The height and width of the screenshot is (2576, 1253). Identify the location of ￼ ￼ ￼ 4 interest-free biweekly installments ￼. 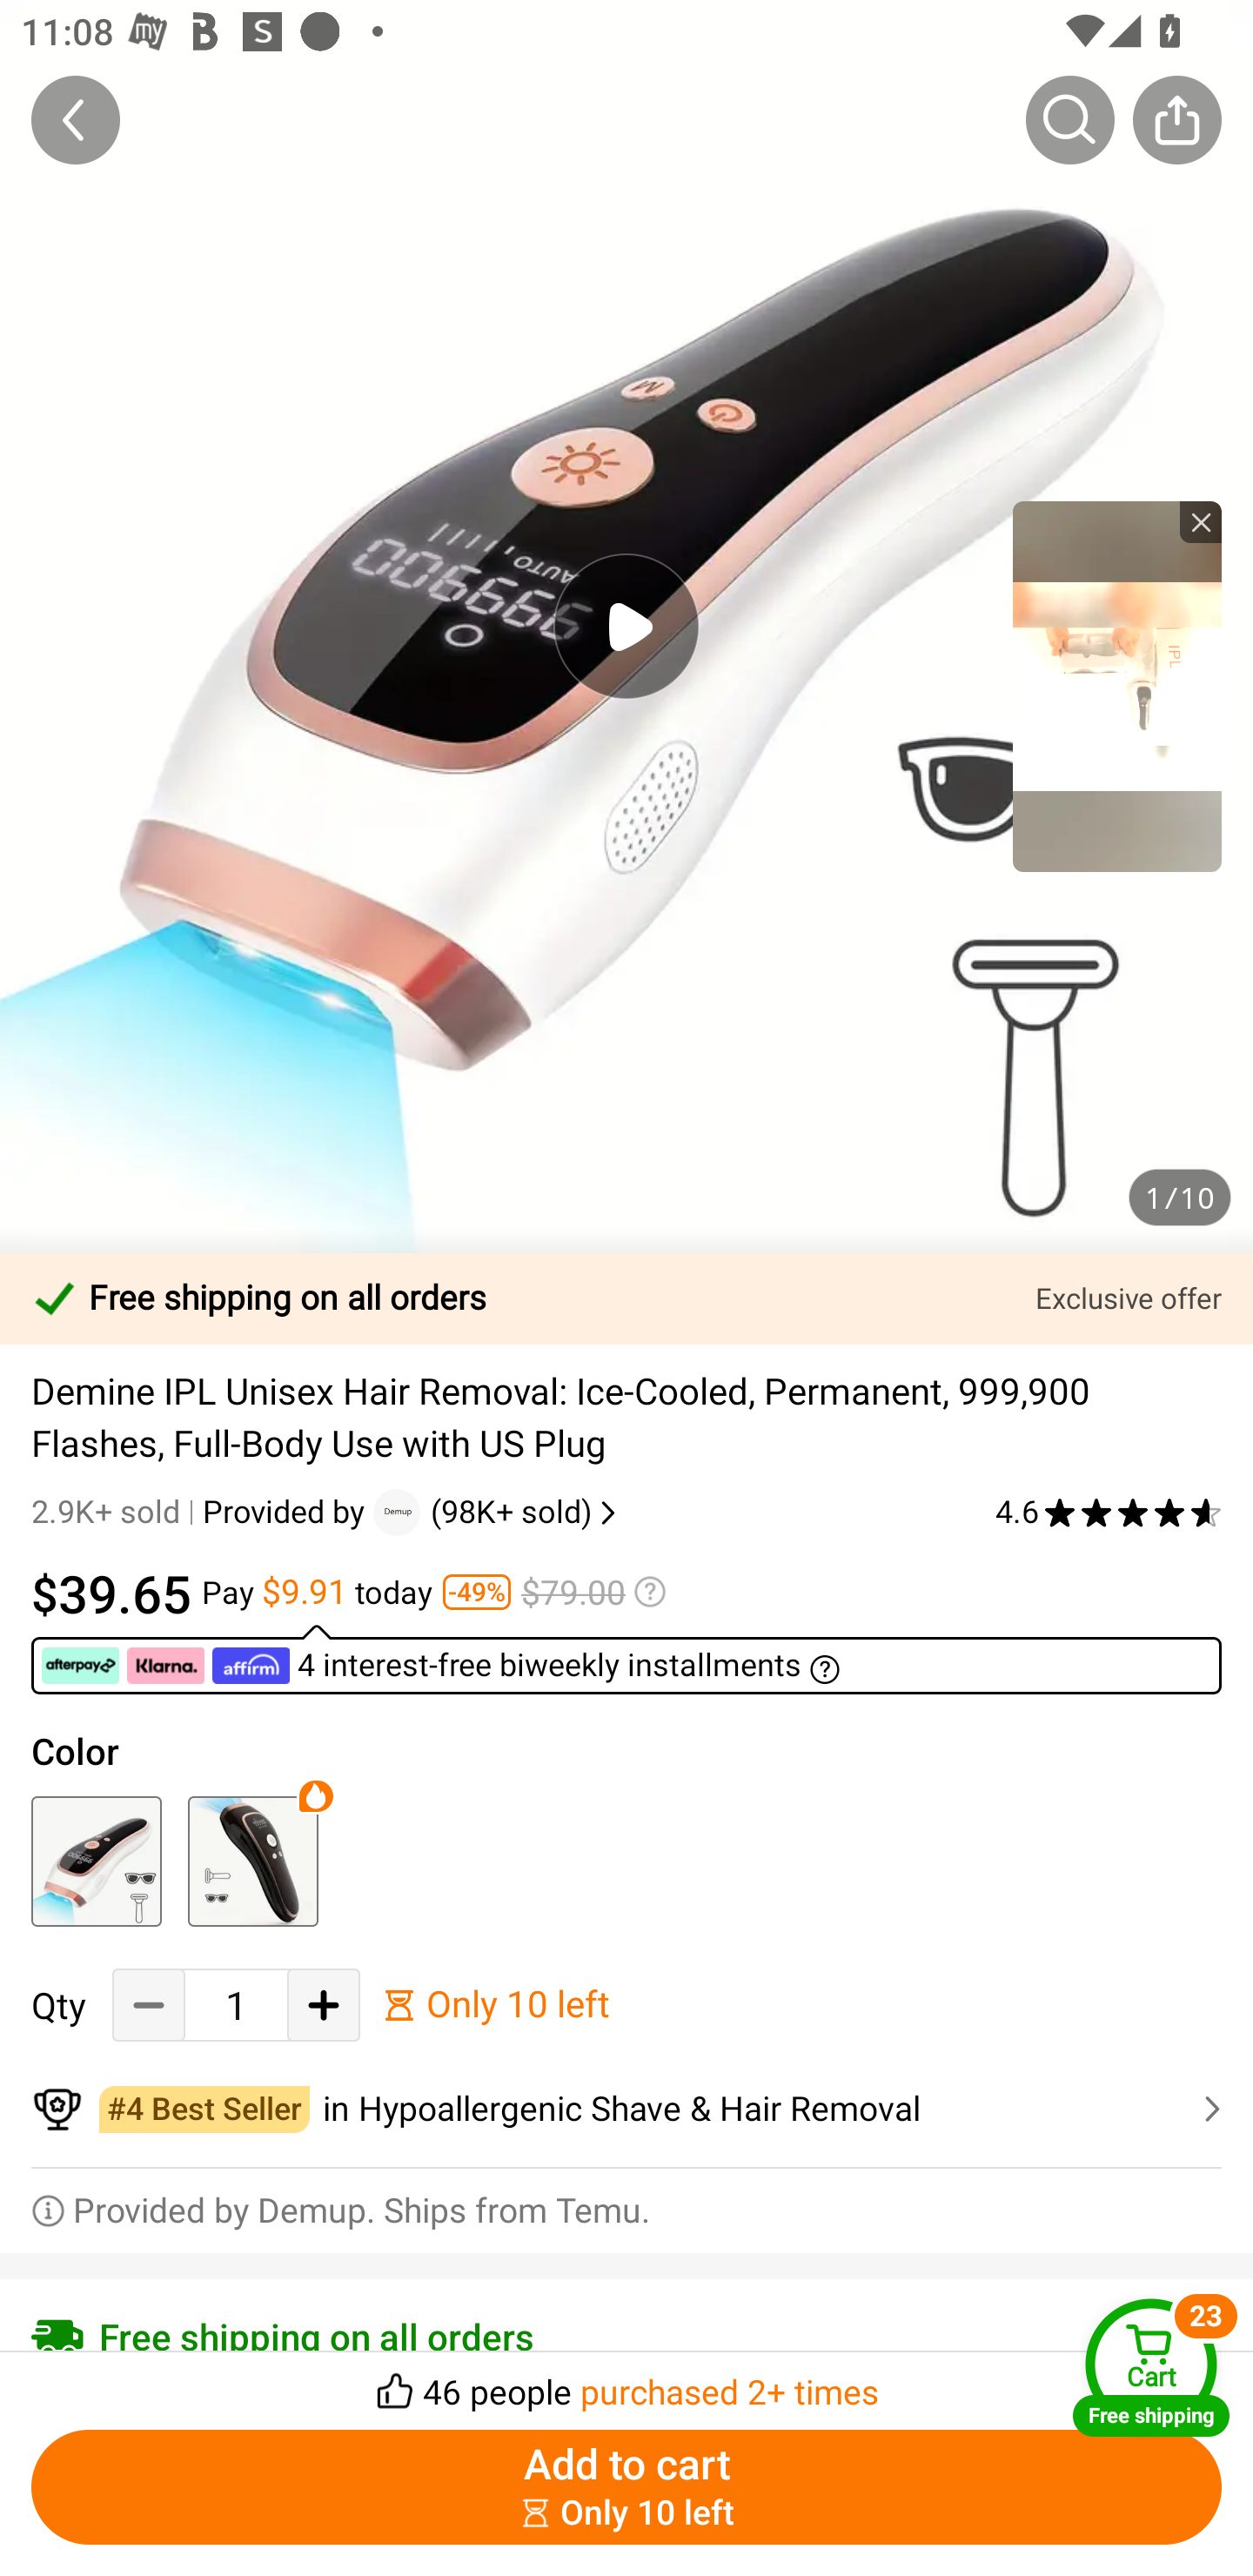
(626, 1659).